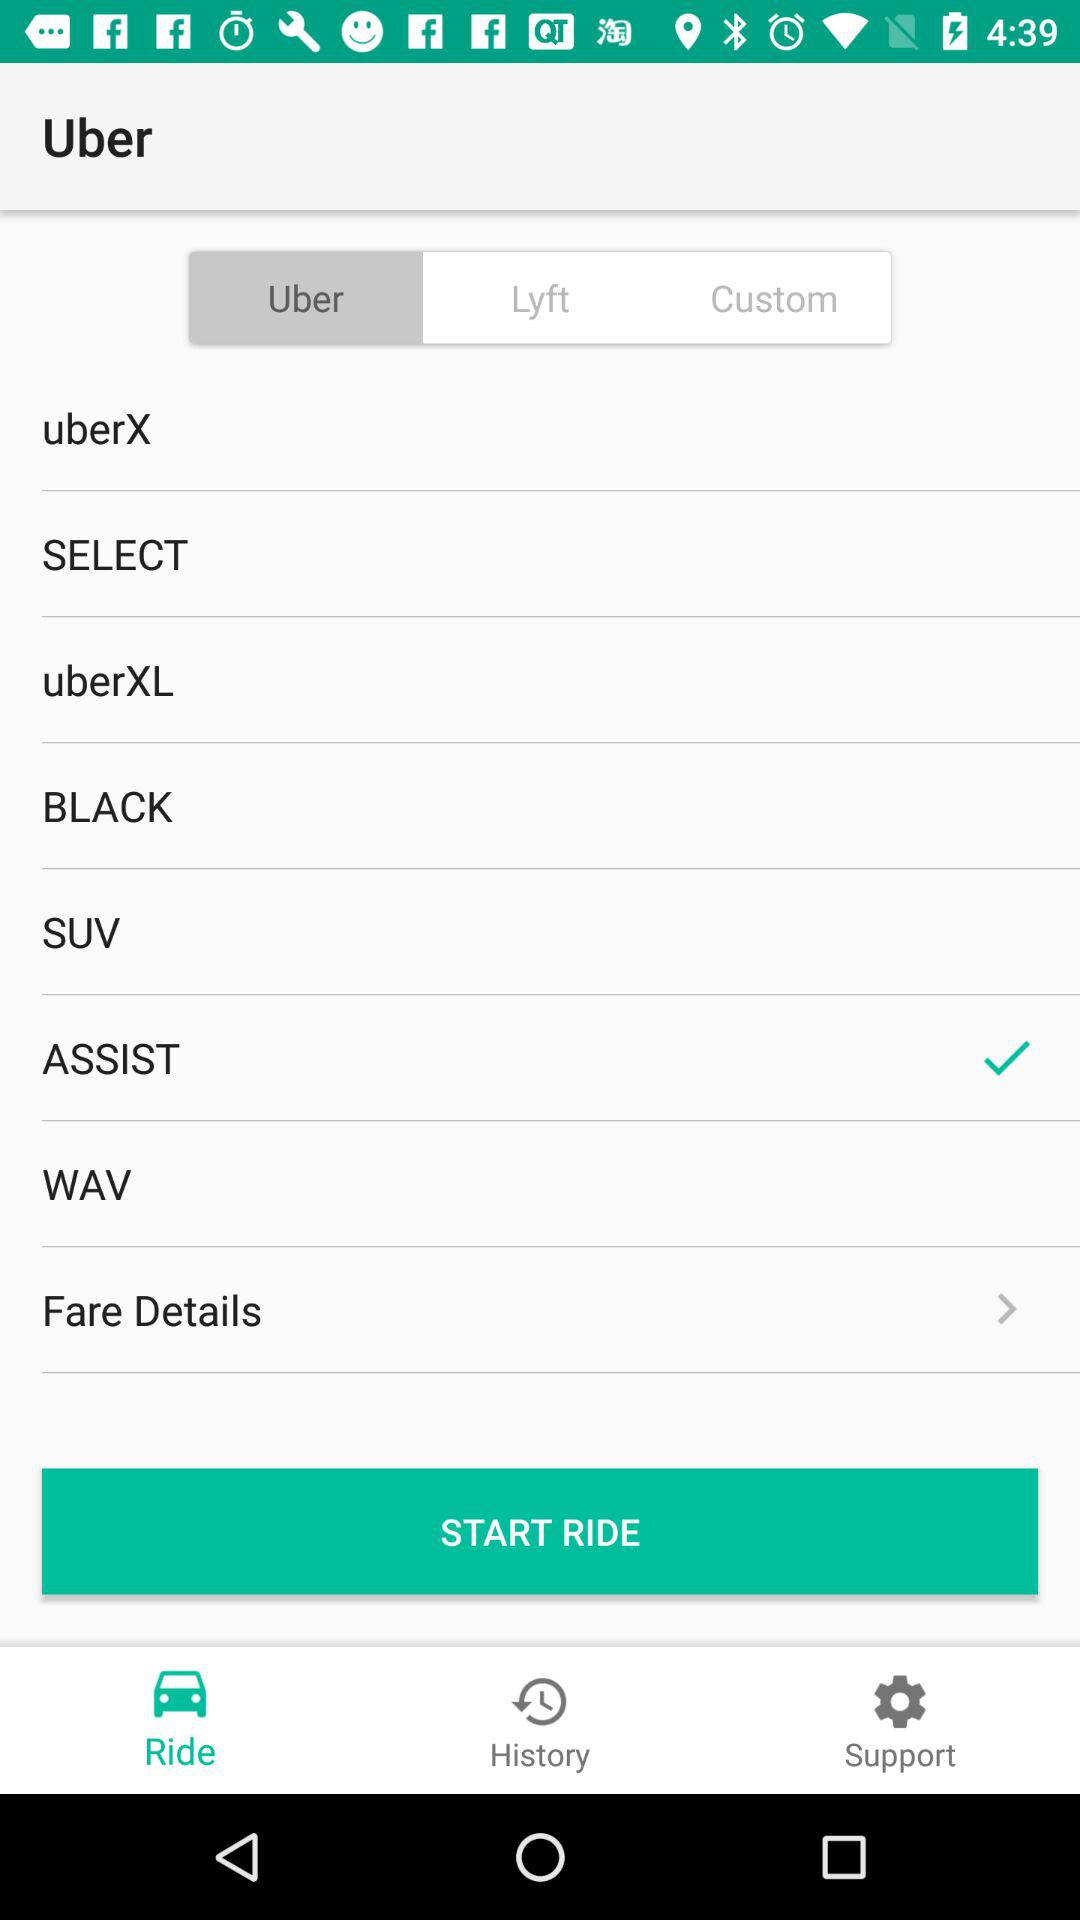 The width and height of the screenshot is (1080, 1920). What do you see at coordinates (540, 297) in the screenshot?
I see `turn off icon next to the custom item` at bounding box center [540, 297].